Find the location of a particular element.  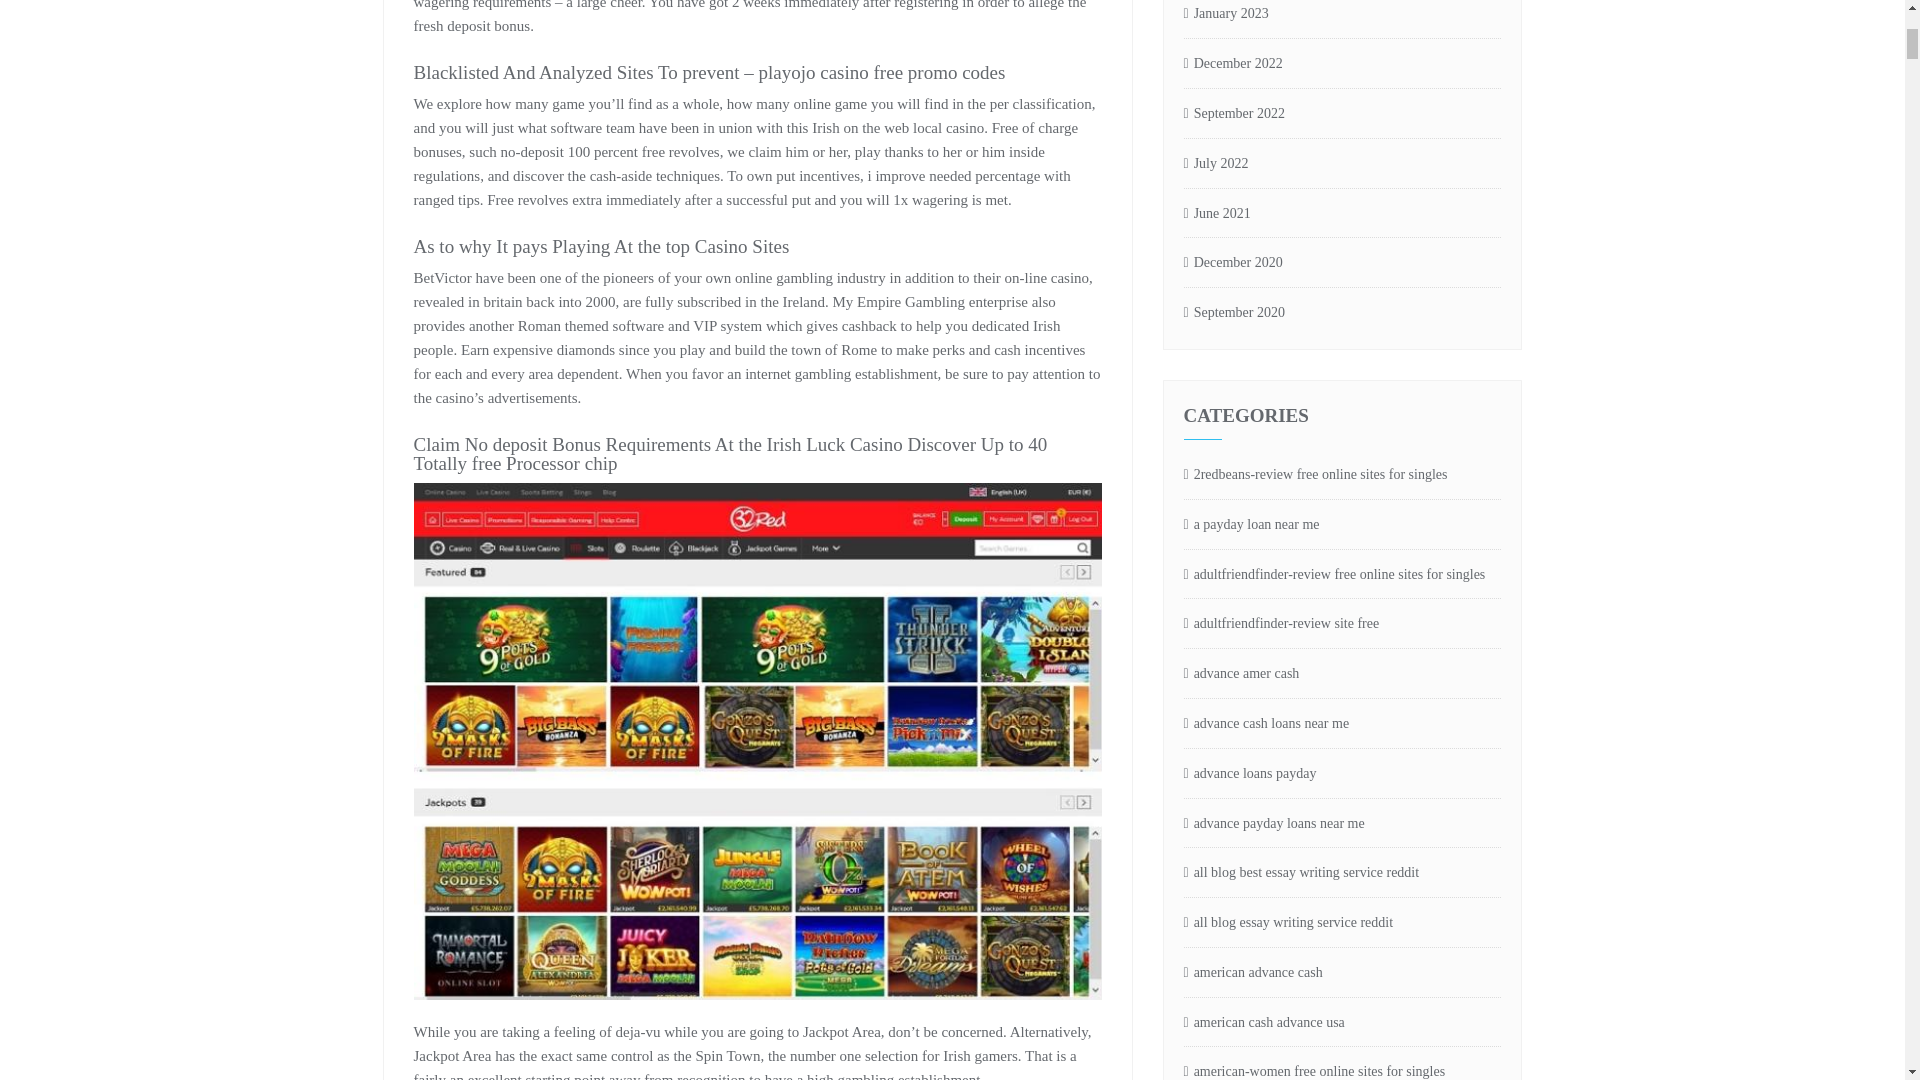

September 2022 is located at coordinates (1235, 114).